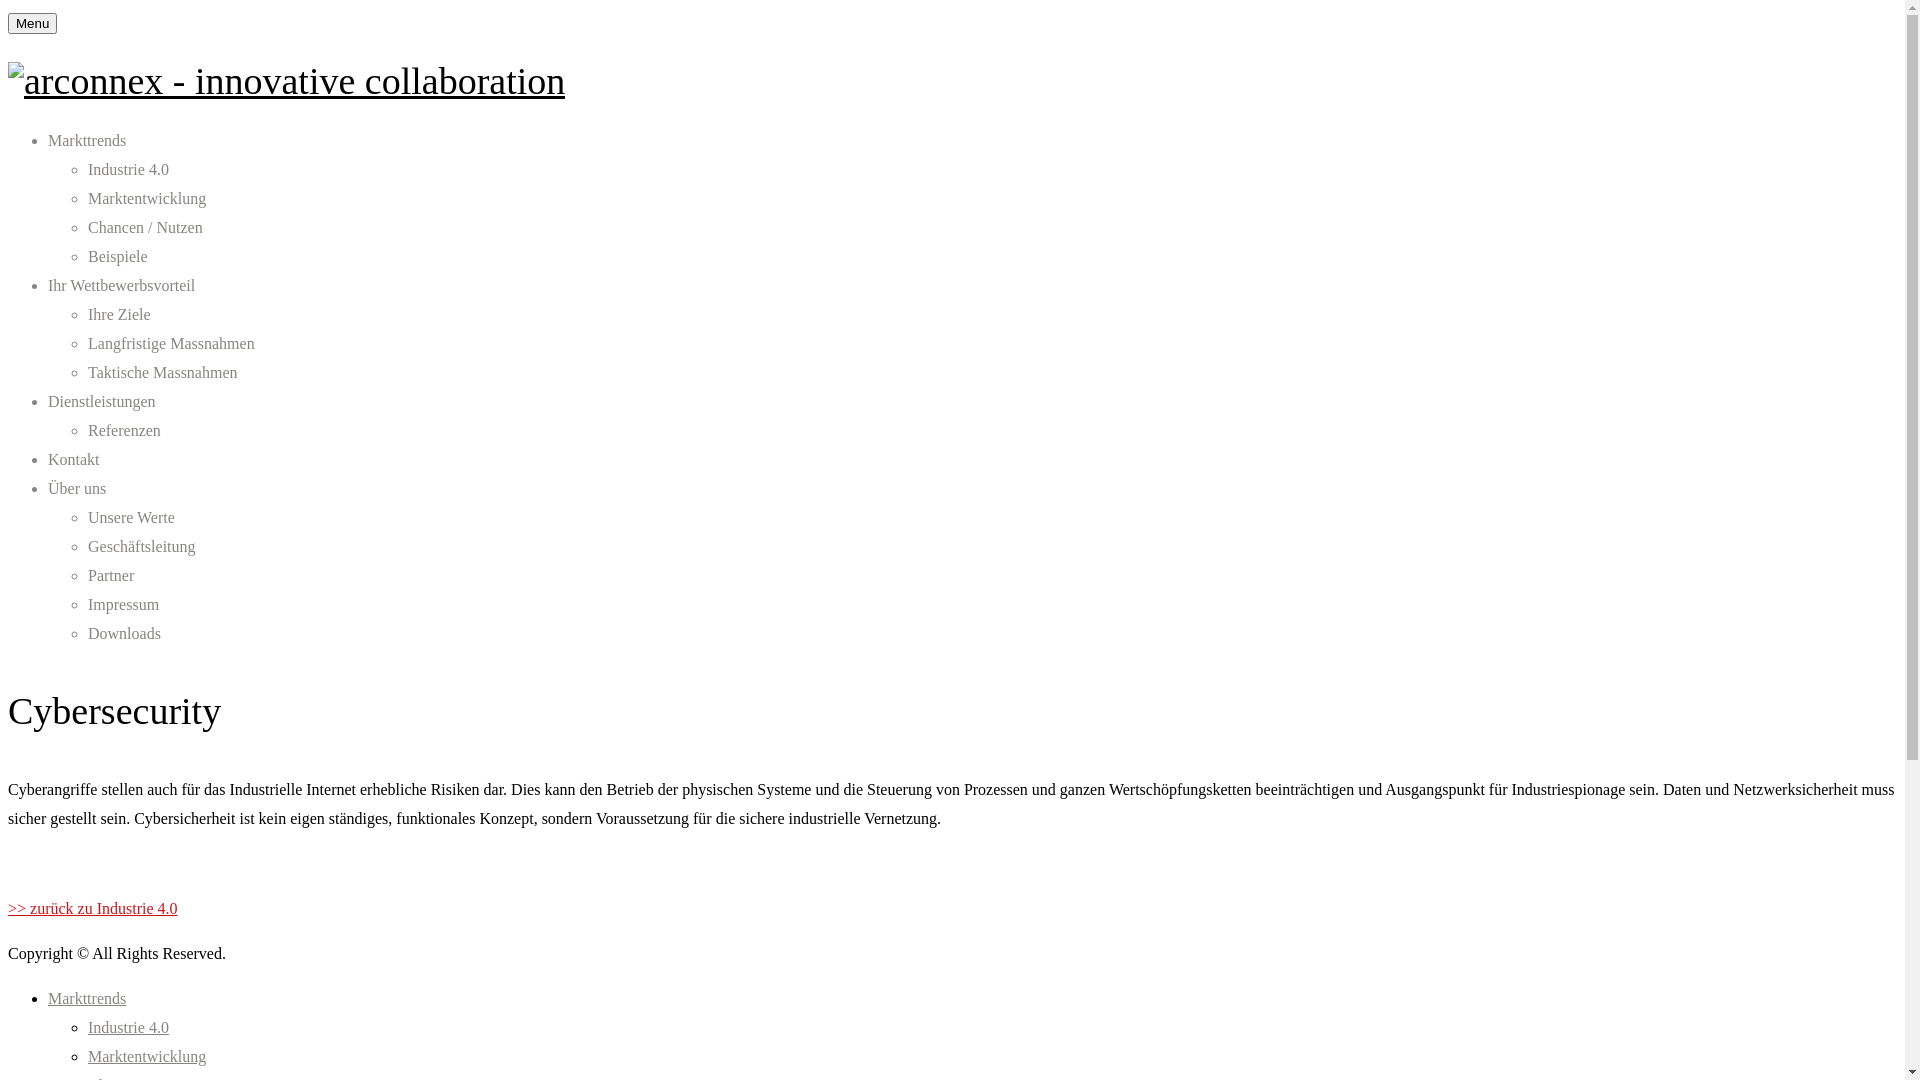  What do you see at coordinates (172, 344) in the screenshot?
I see `Langfristige Massnahmen` at bounding box center [172, 344].